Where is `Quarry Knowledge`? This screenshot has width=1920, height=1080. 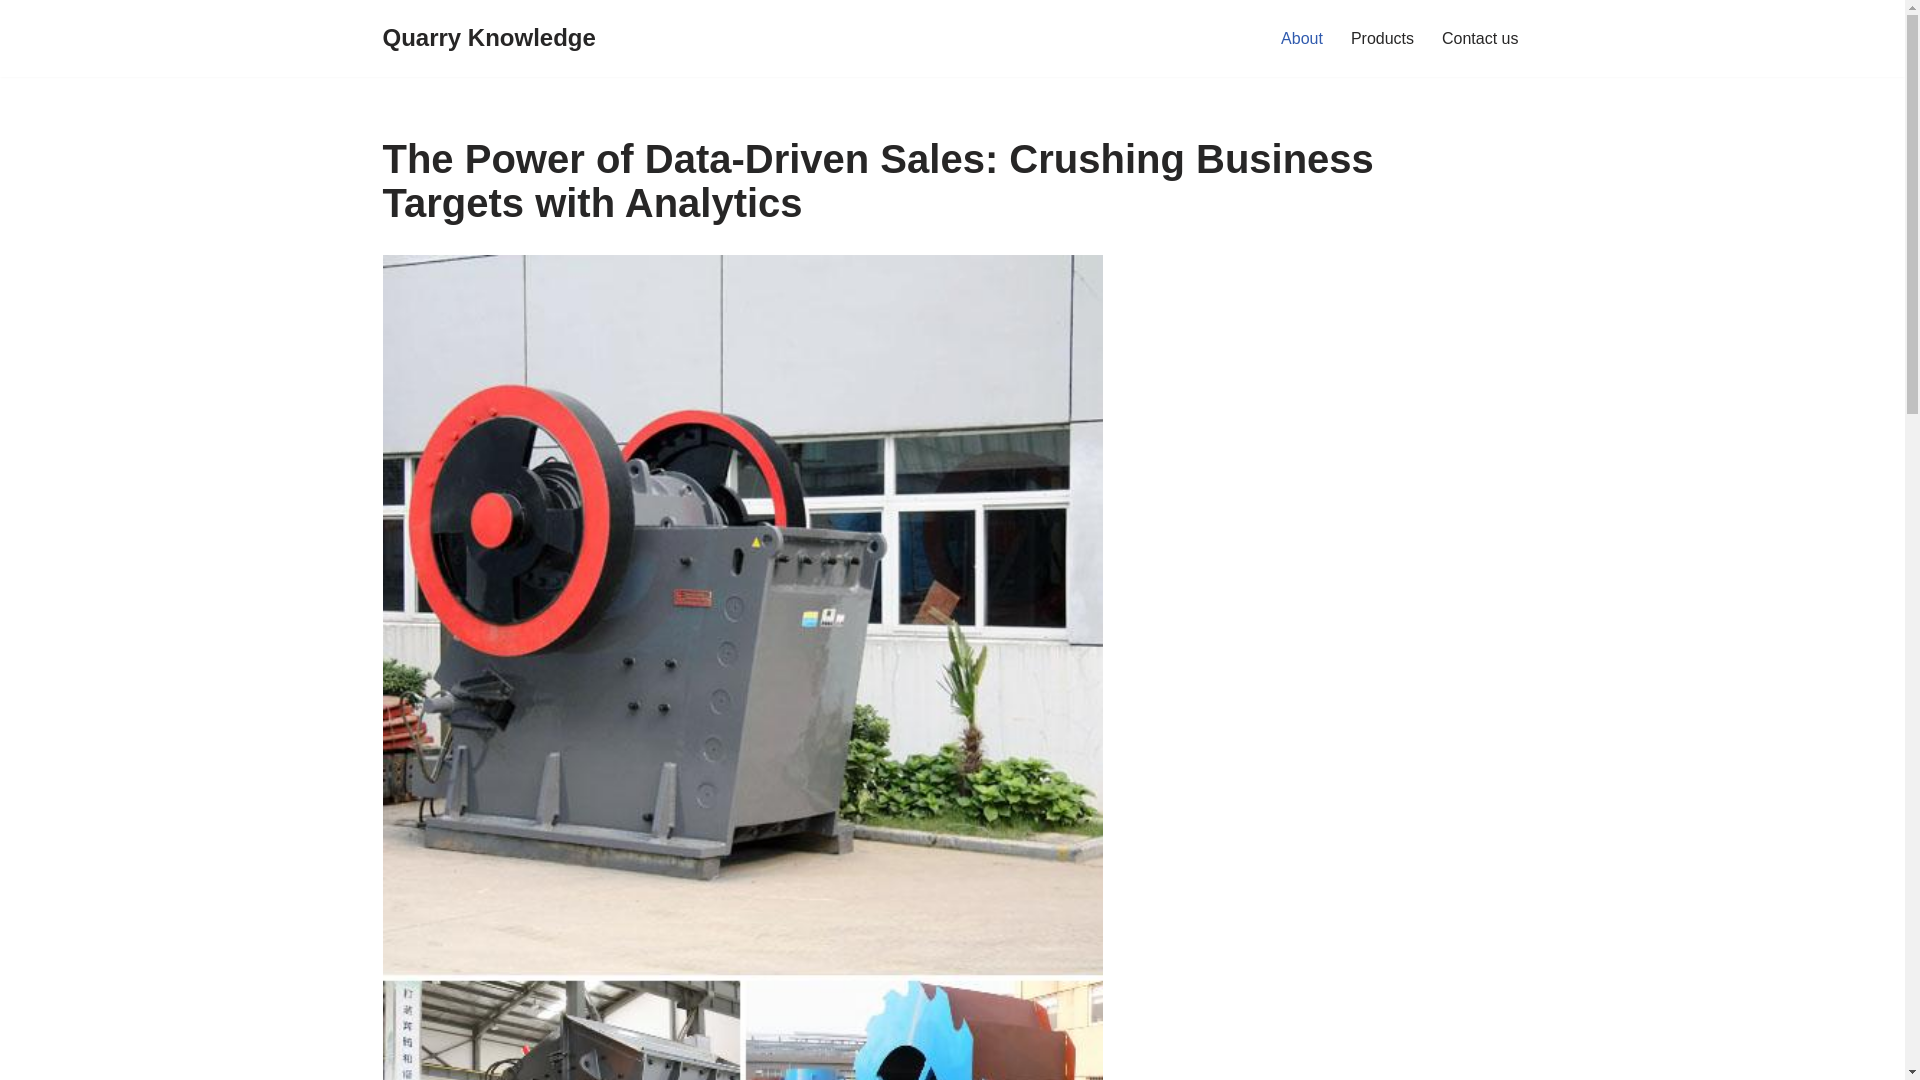 Quarry Knowledge is located at coordinates (488, 38).